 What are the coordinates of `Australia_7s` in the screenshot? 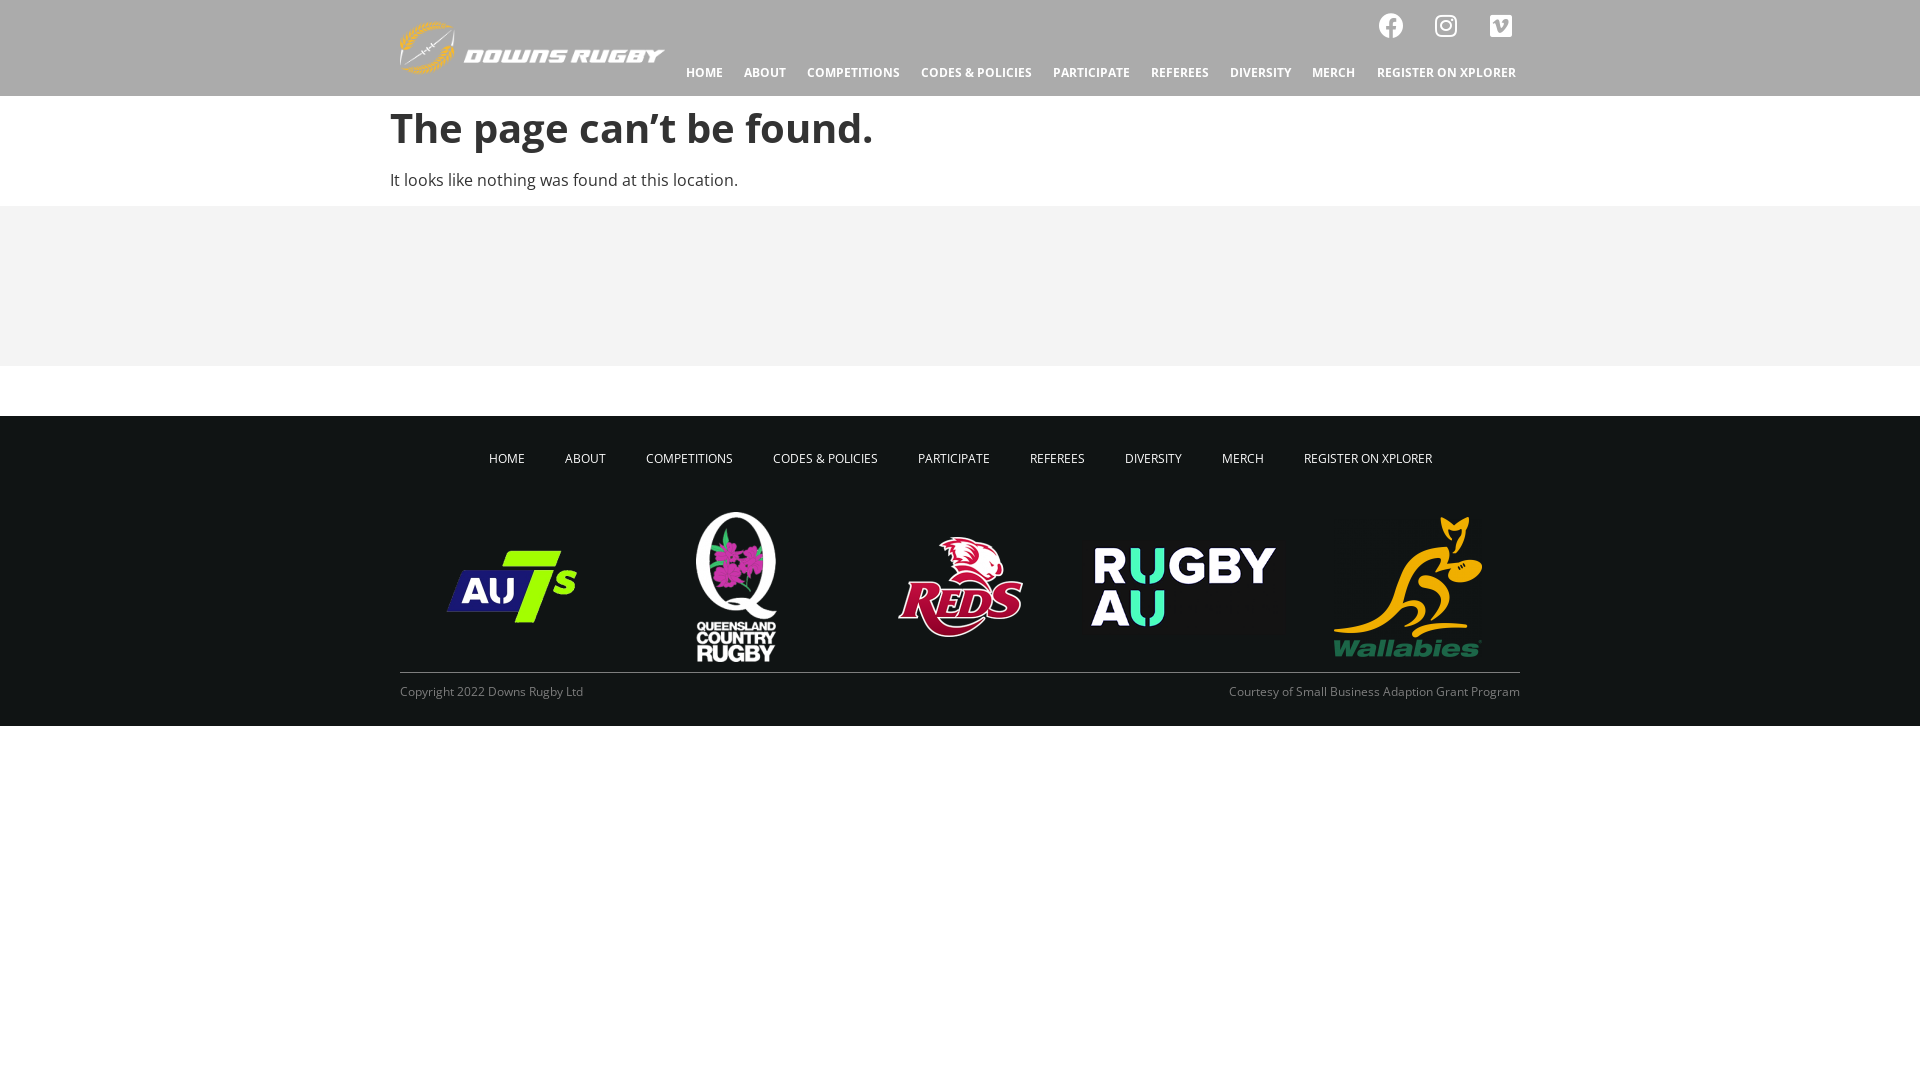 It's located at (512, 587).